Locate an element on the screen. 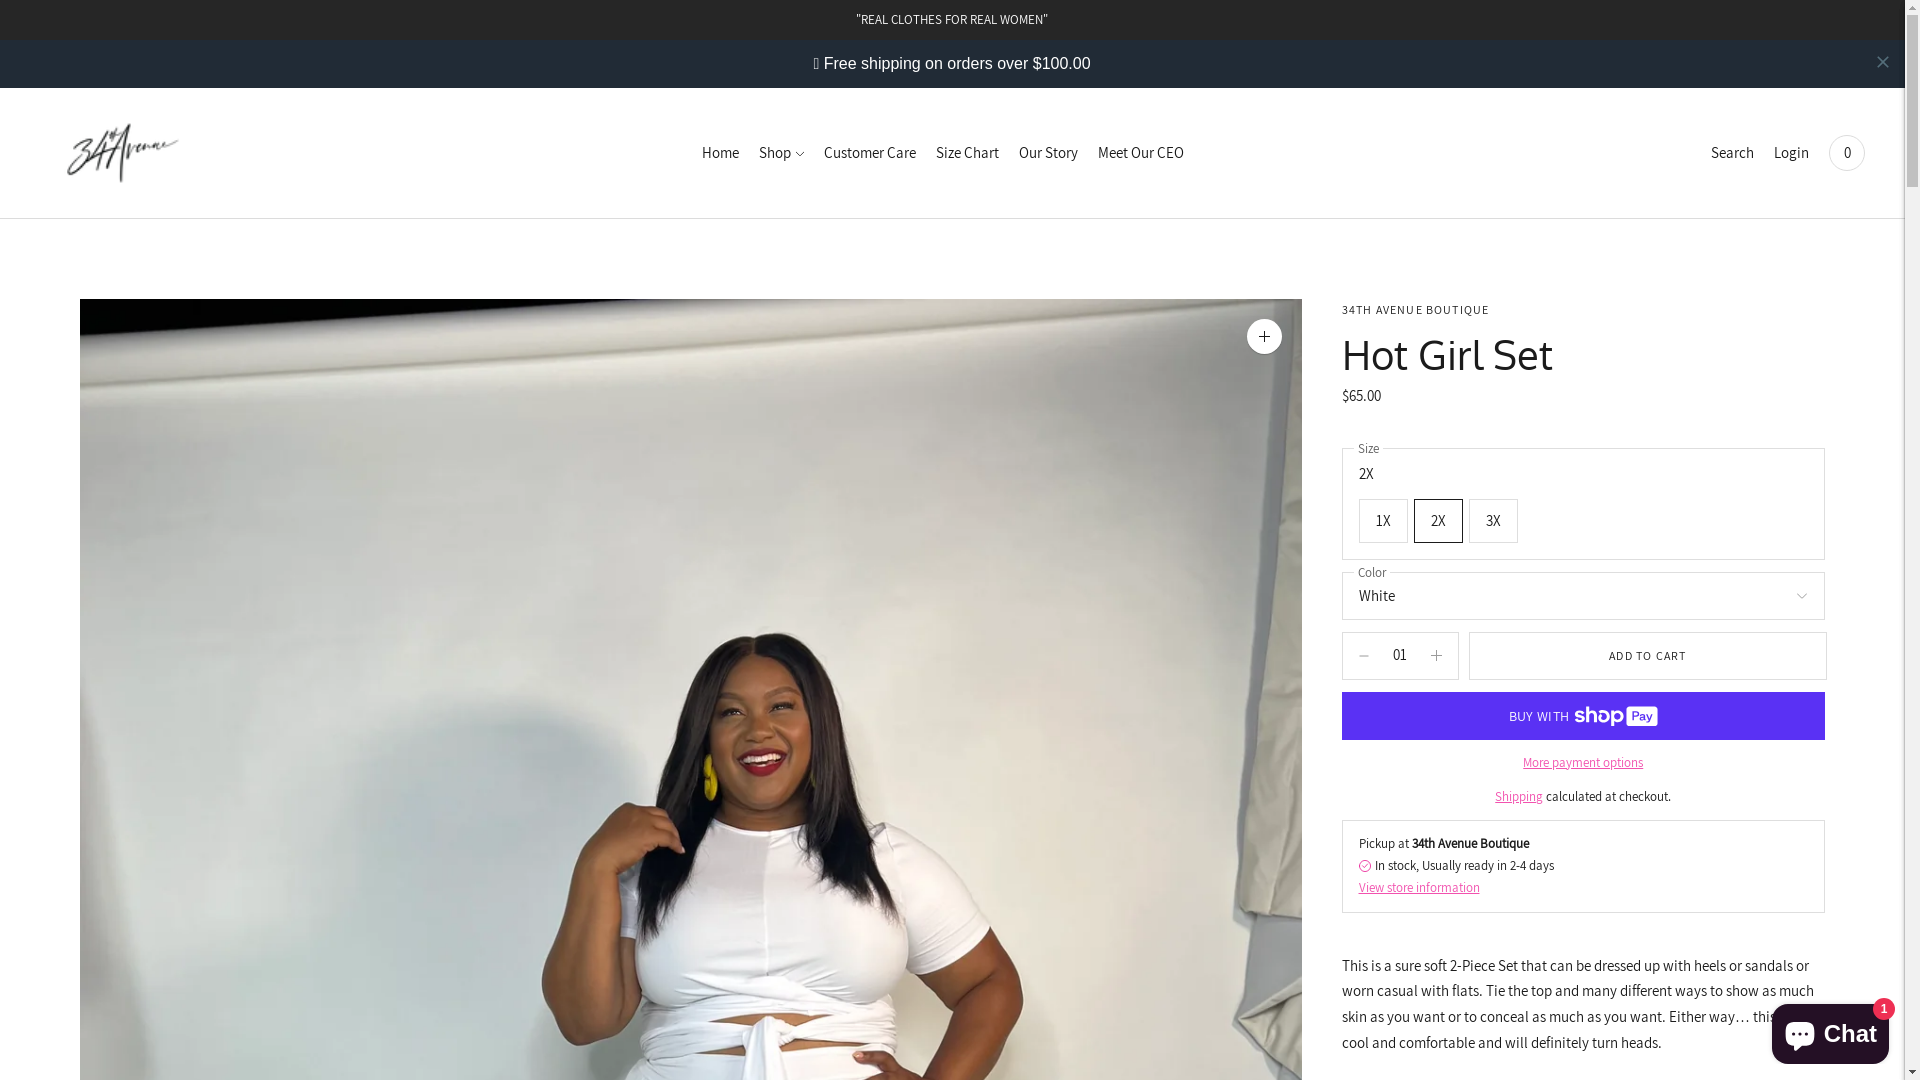 This screenshot has height=1080, width=1920. Home is located at coordinates (720, 153).